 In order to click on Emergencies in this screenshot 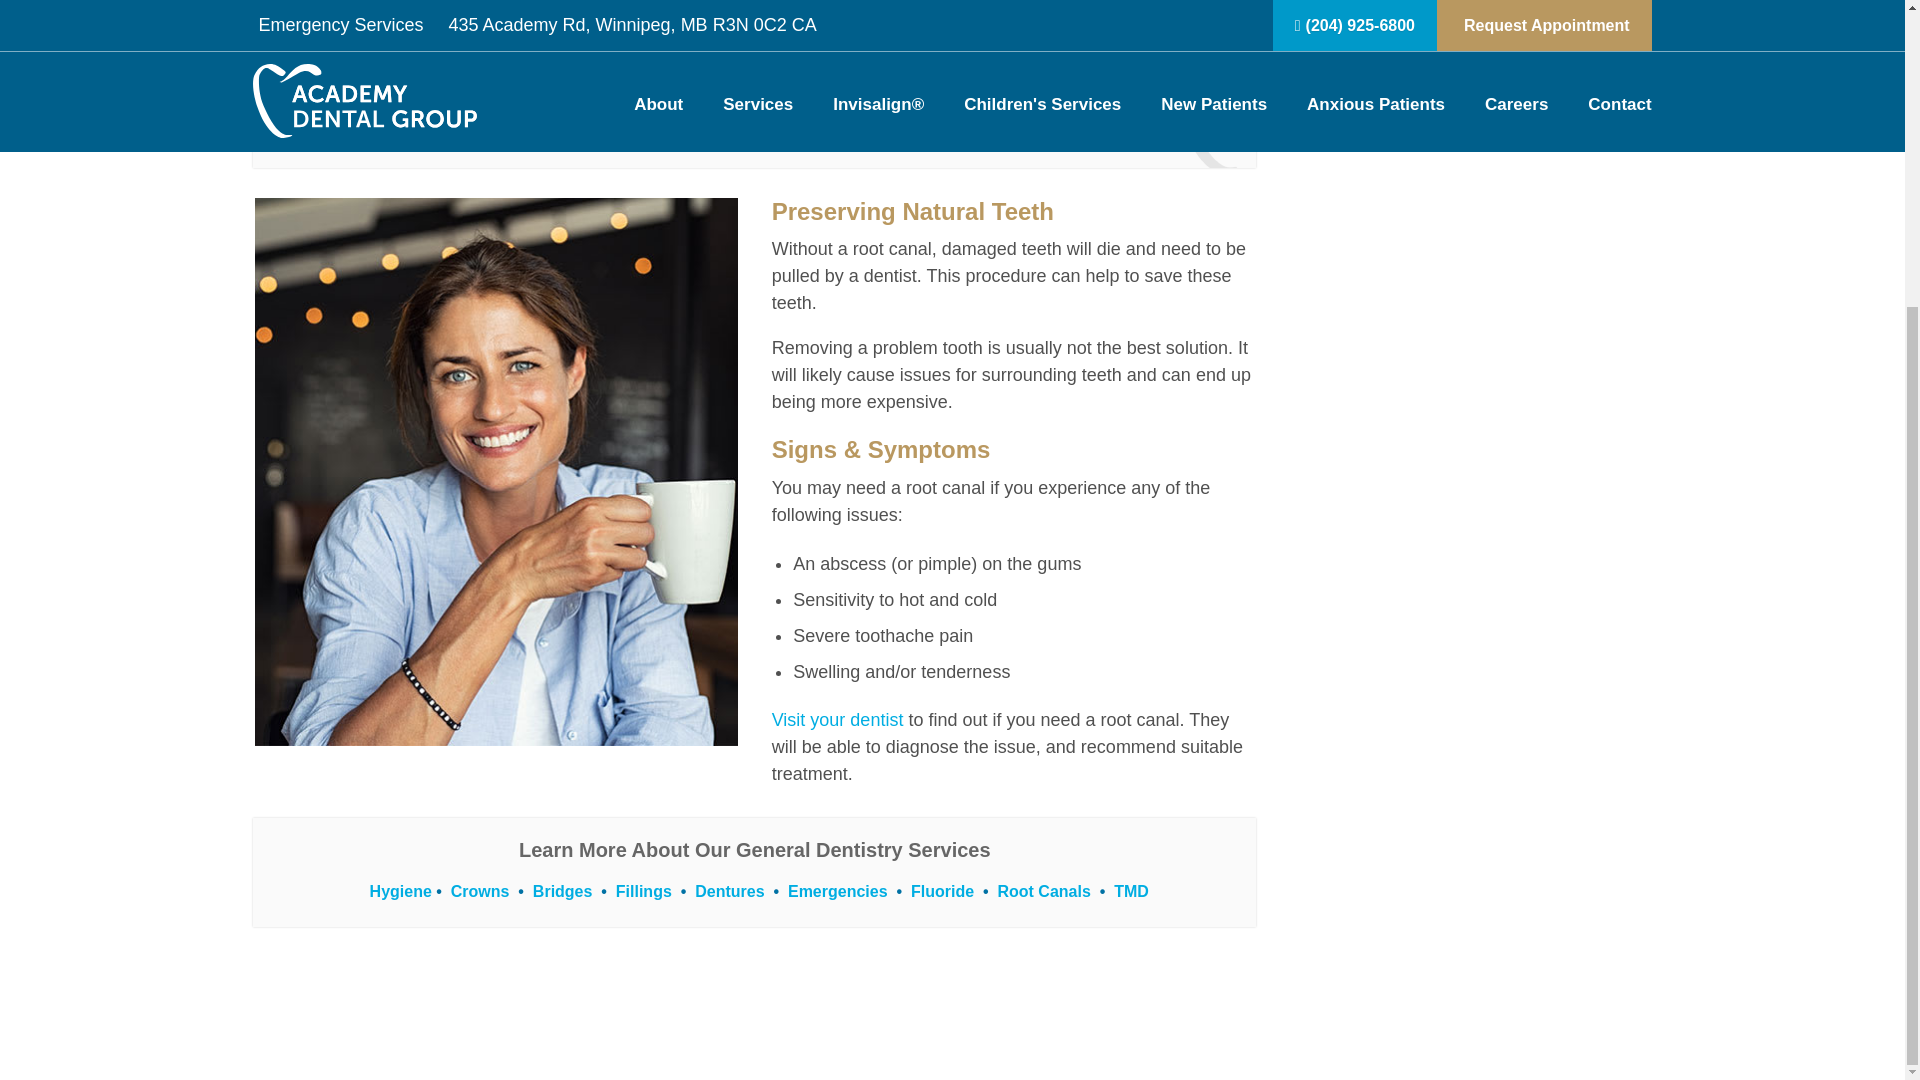, I will do `click(837, 891)`.